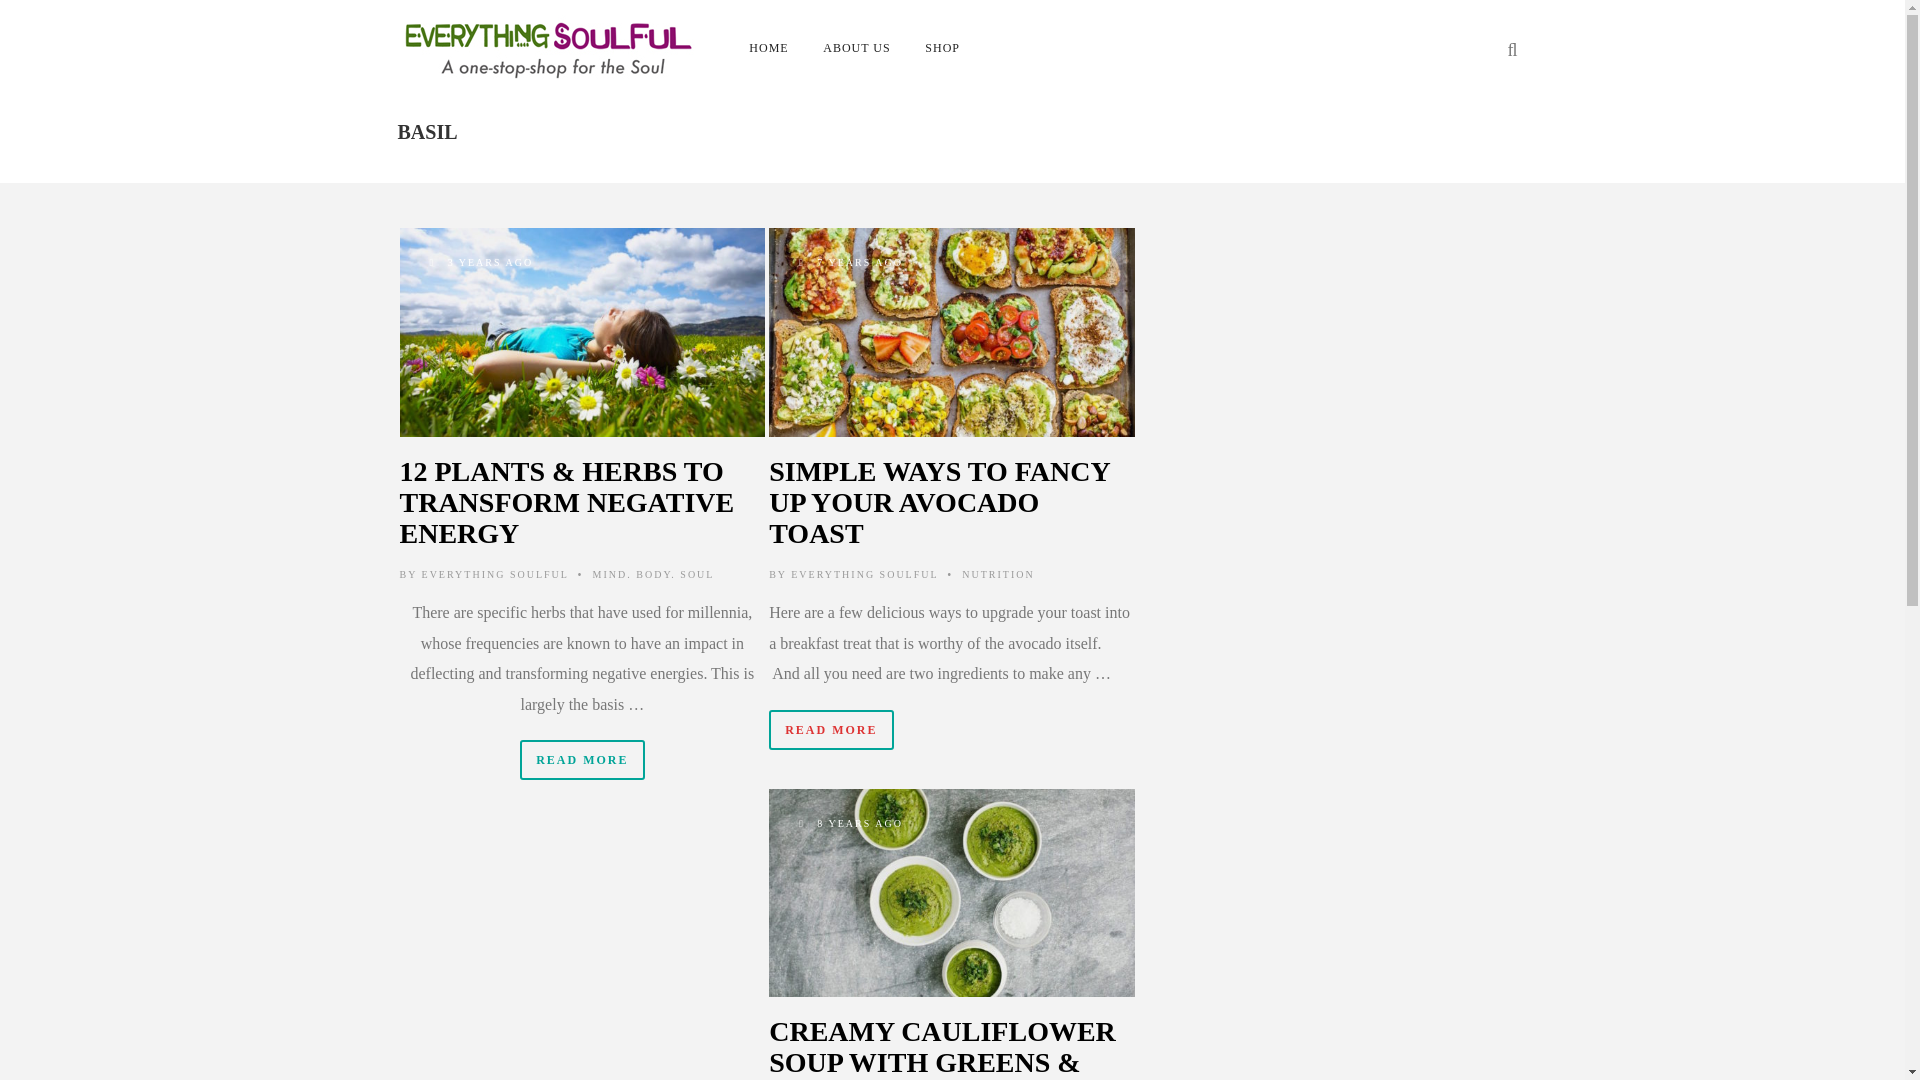 Image resolution: width=1920 pixels, height=1080 pixels. Describe the element at coordinates (770, 48) in the screenshot. I see `HOME` at that location.